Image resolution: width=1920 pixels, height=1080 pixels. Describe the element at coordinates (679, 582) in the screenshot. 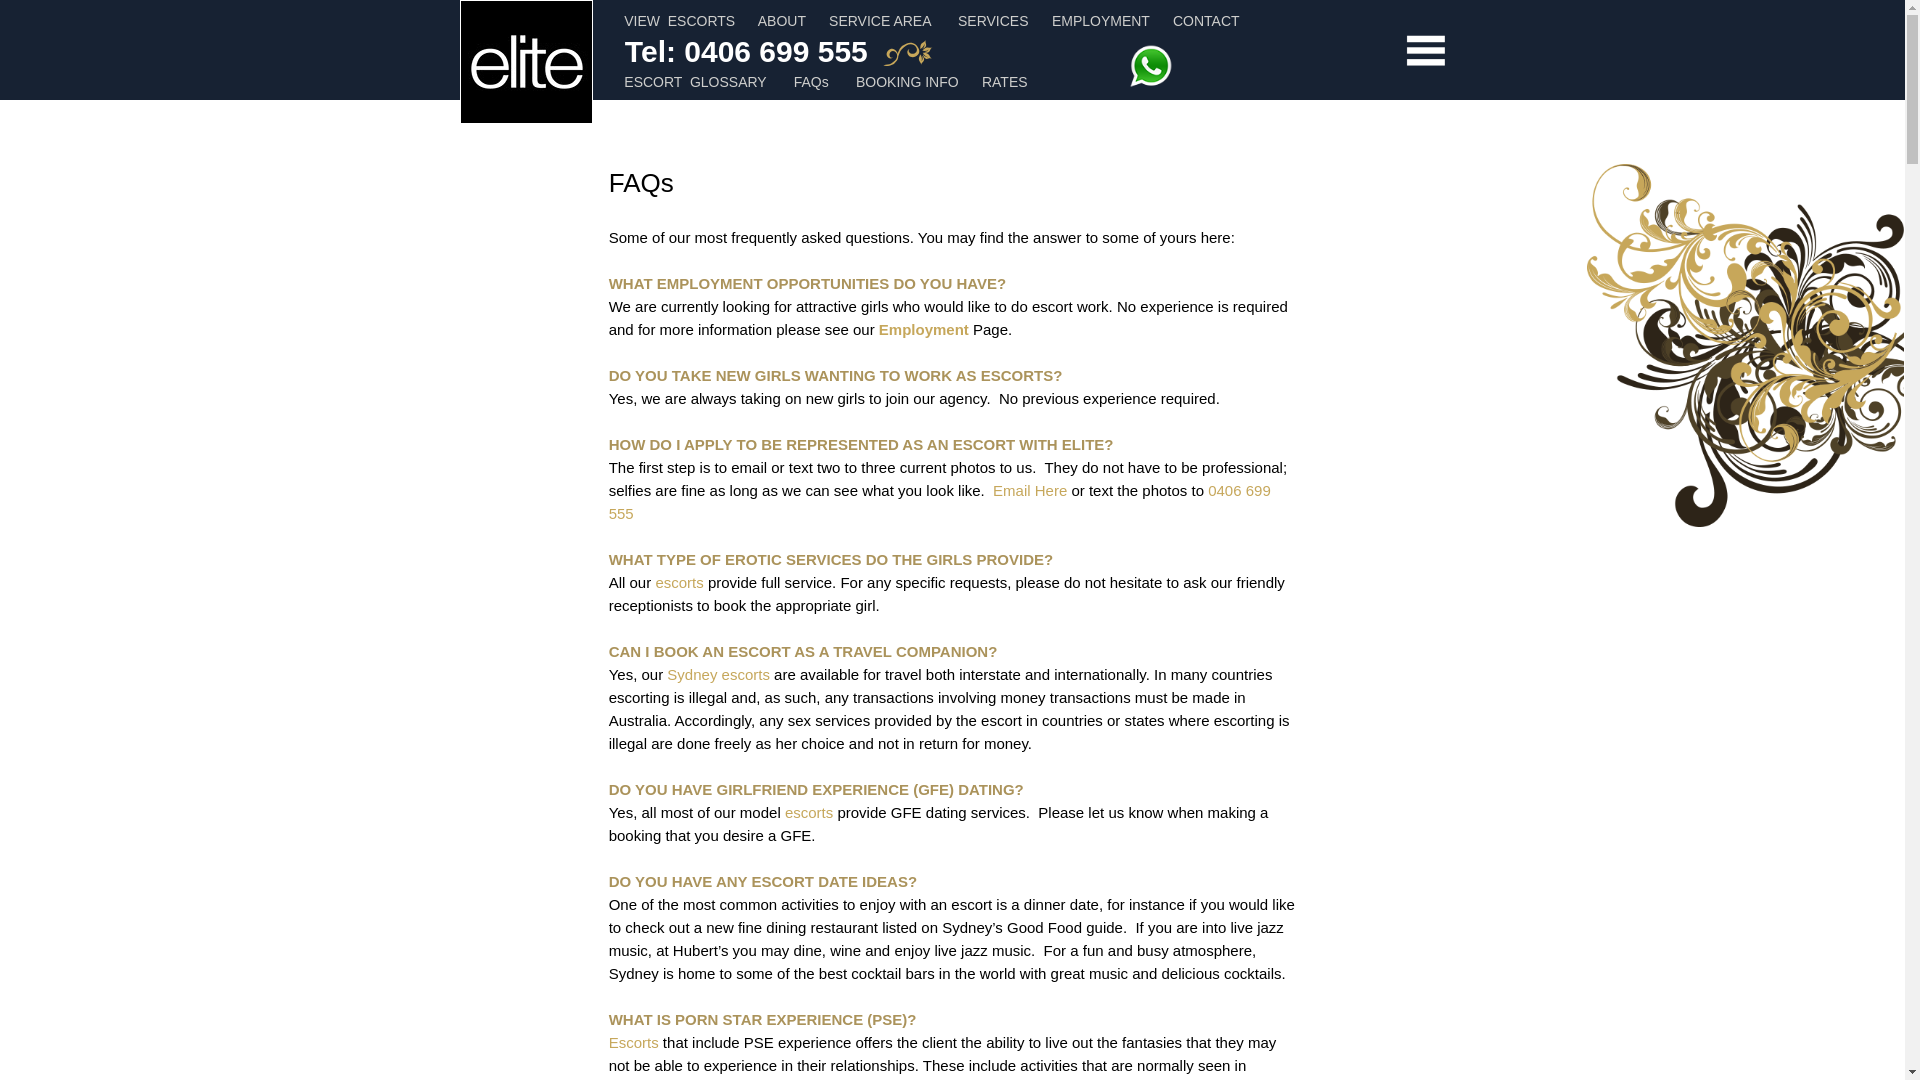

I see `escorts` at that location.